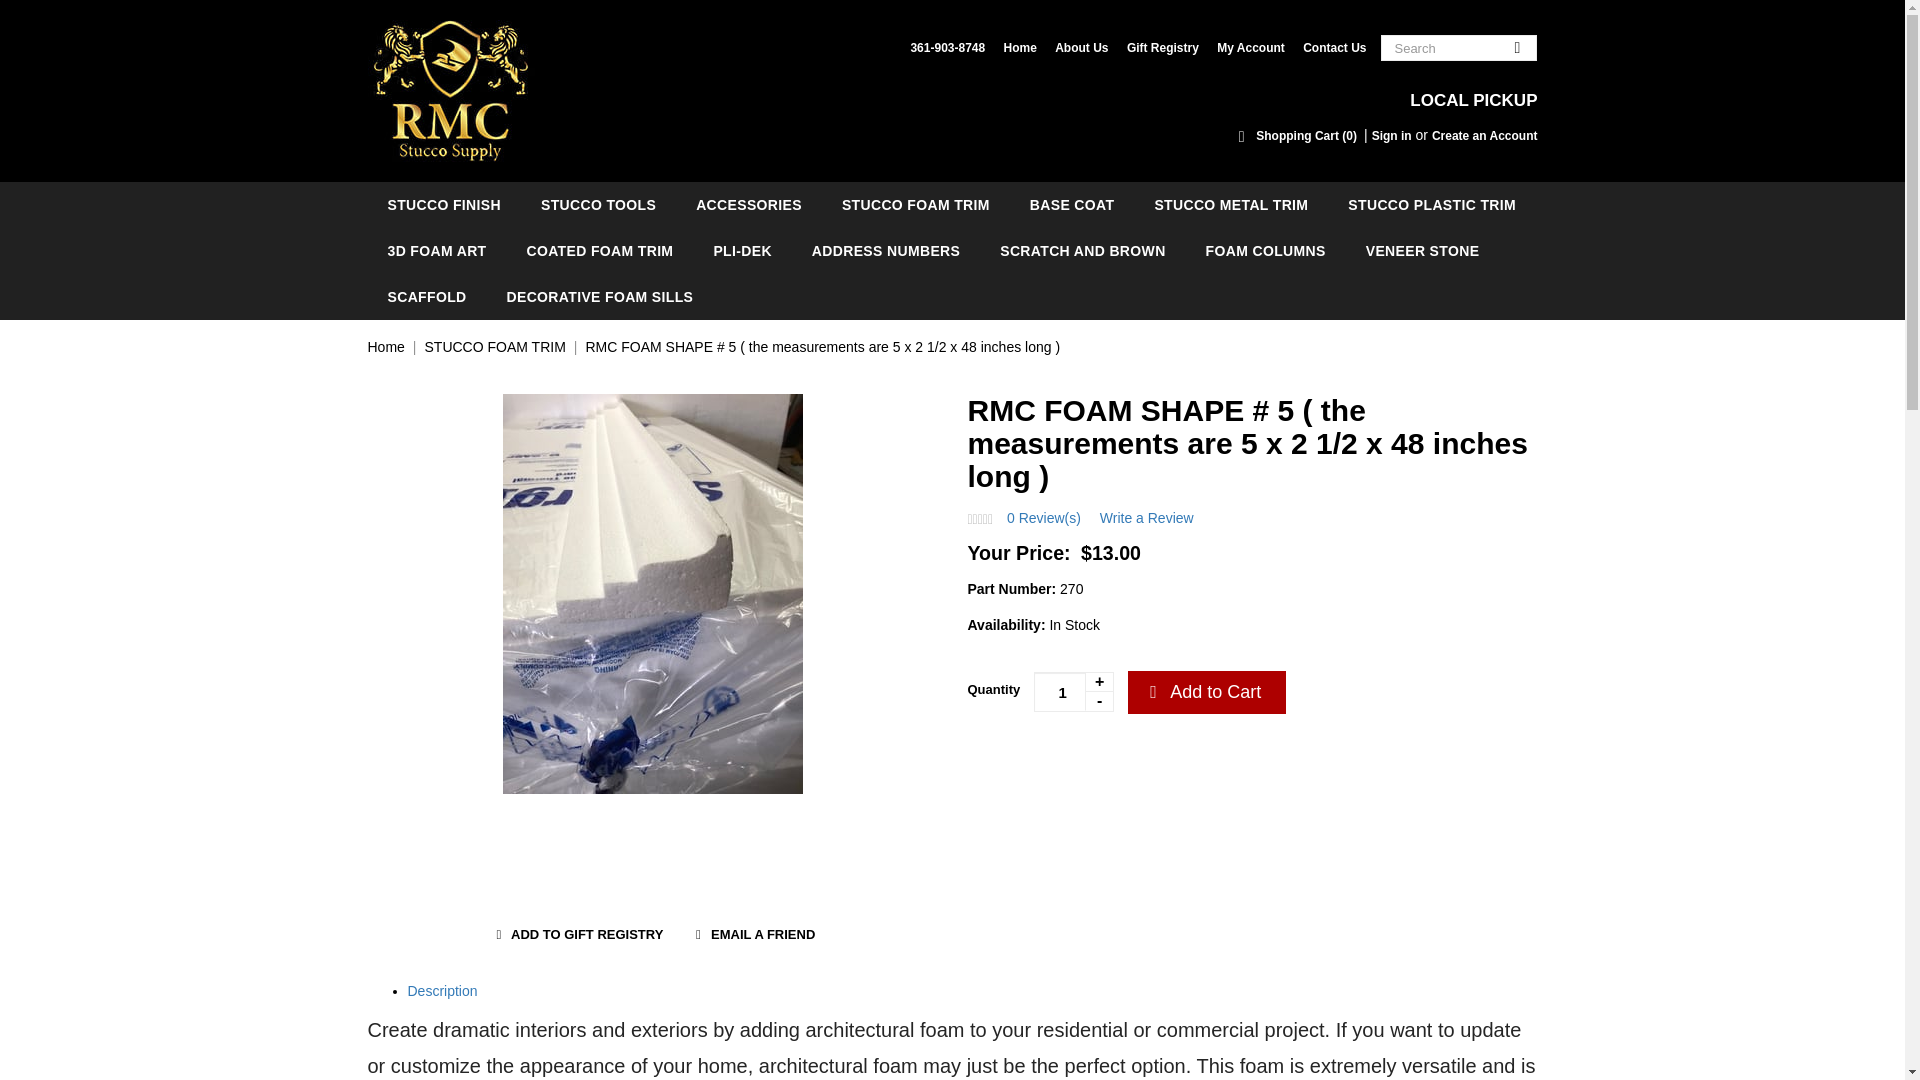 This screenshot has height=1080, width=1920. What do you see at coordinates (1231, 204) in the screenshot?
I see `STUCCO METAL TRIM` at bounding box center [1231, 204].